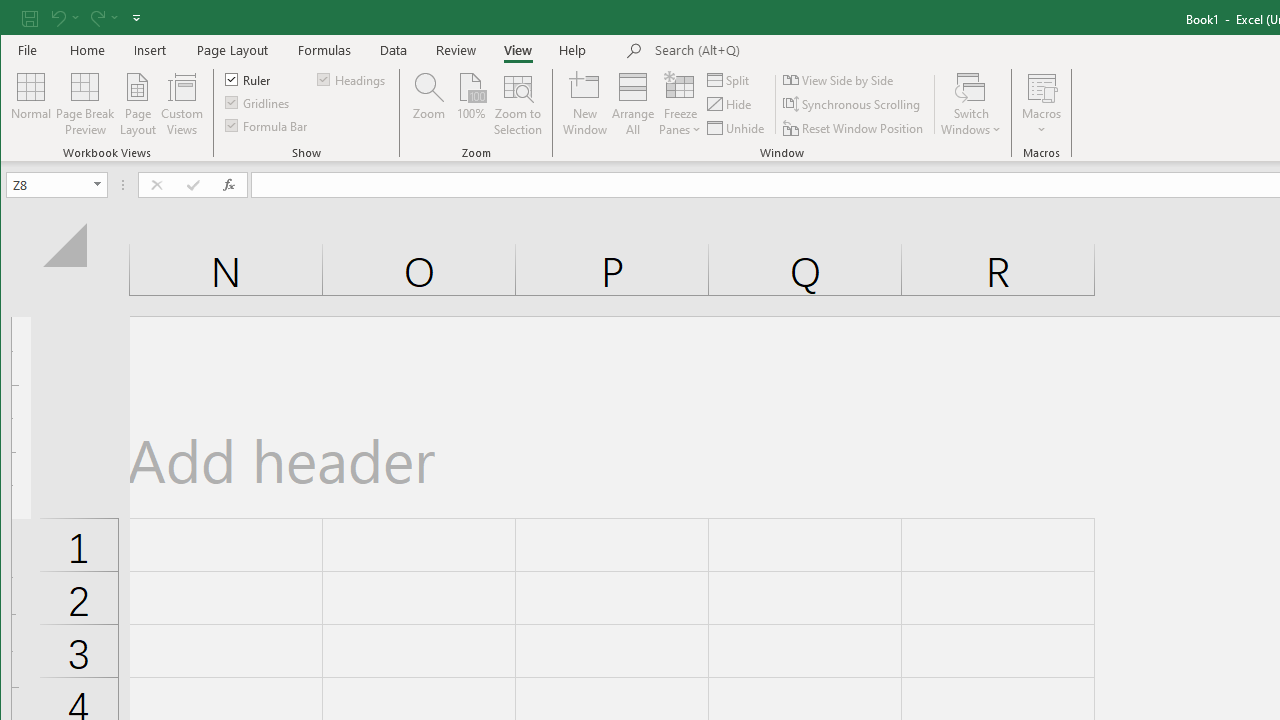  Describe the element at coordinates (971, 104) in the screenshot. I see `Switch Windows` at that location.